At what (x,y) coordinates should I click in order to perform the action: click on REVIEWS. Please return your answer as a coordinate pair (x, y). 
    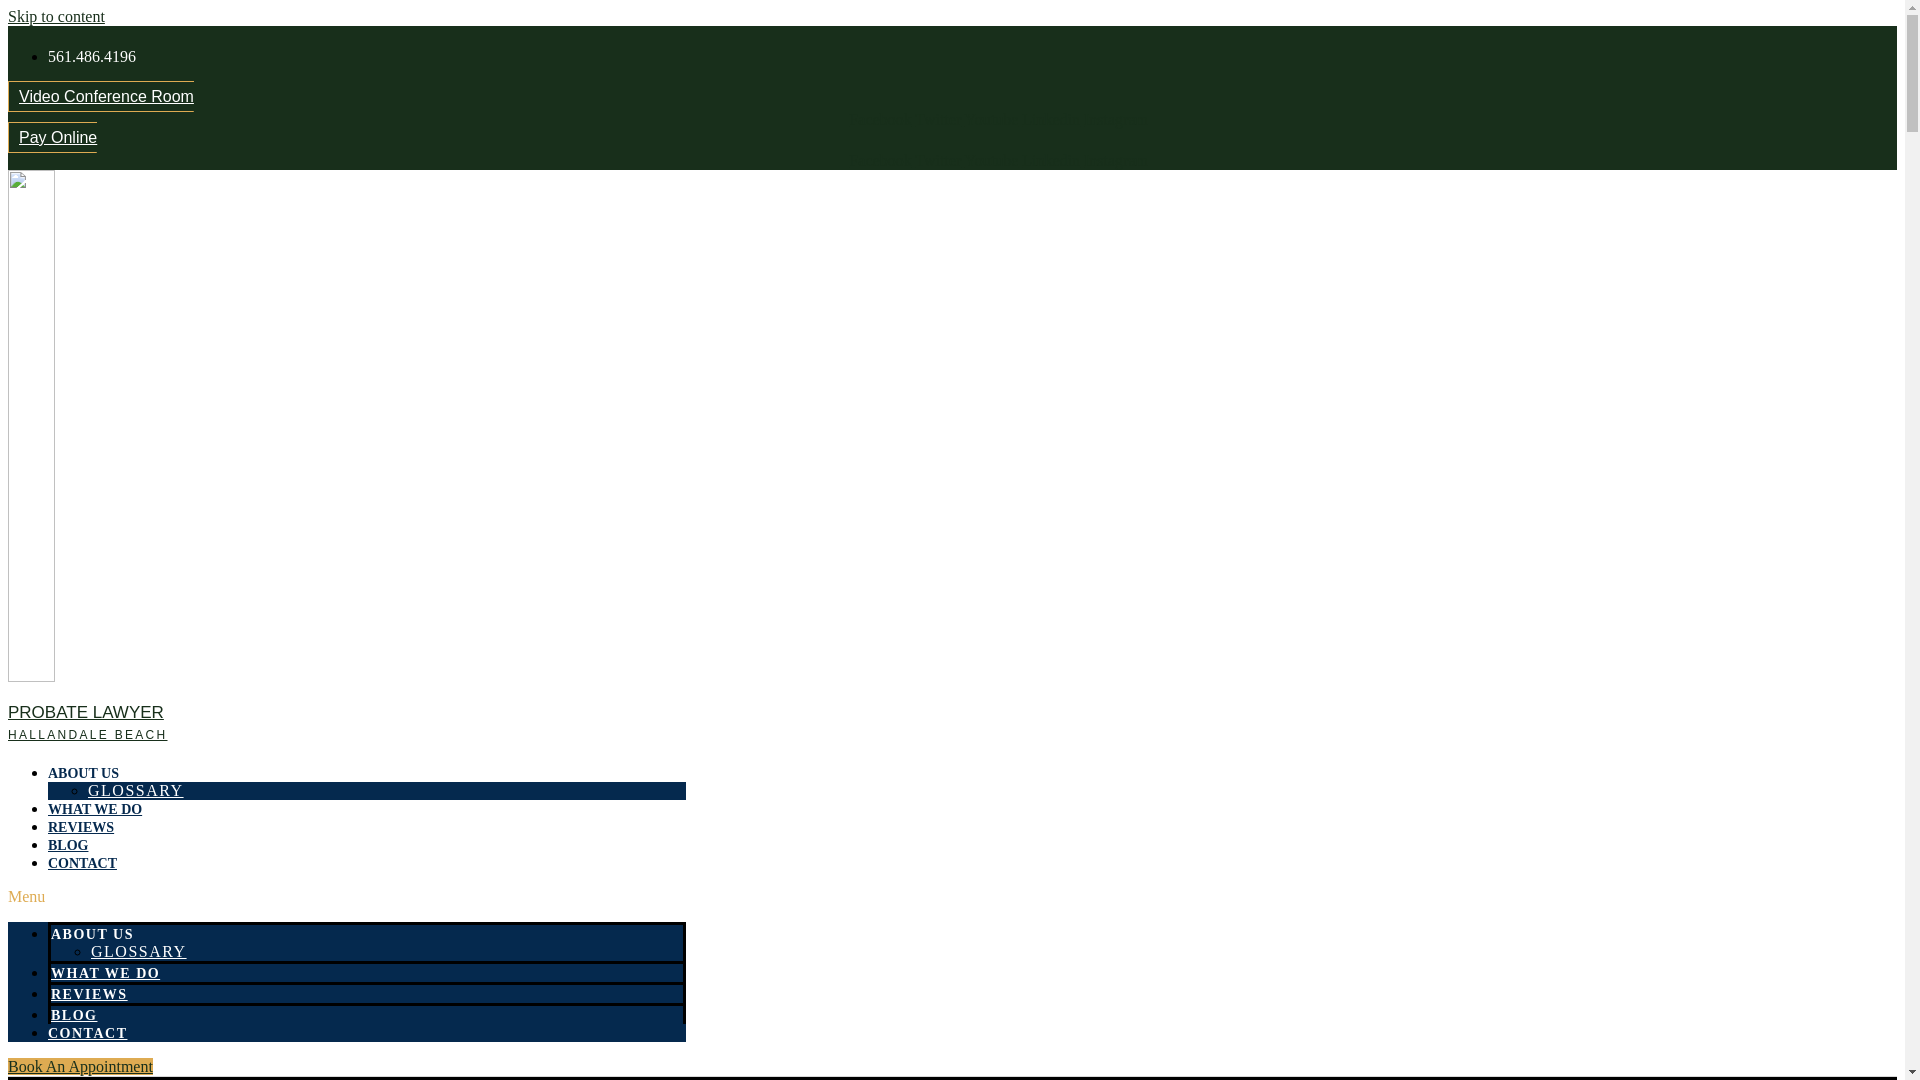
    Looking at the image, I should click on (80, 828).